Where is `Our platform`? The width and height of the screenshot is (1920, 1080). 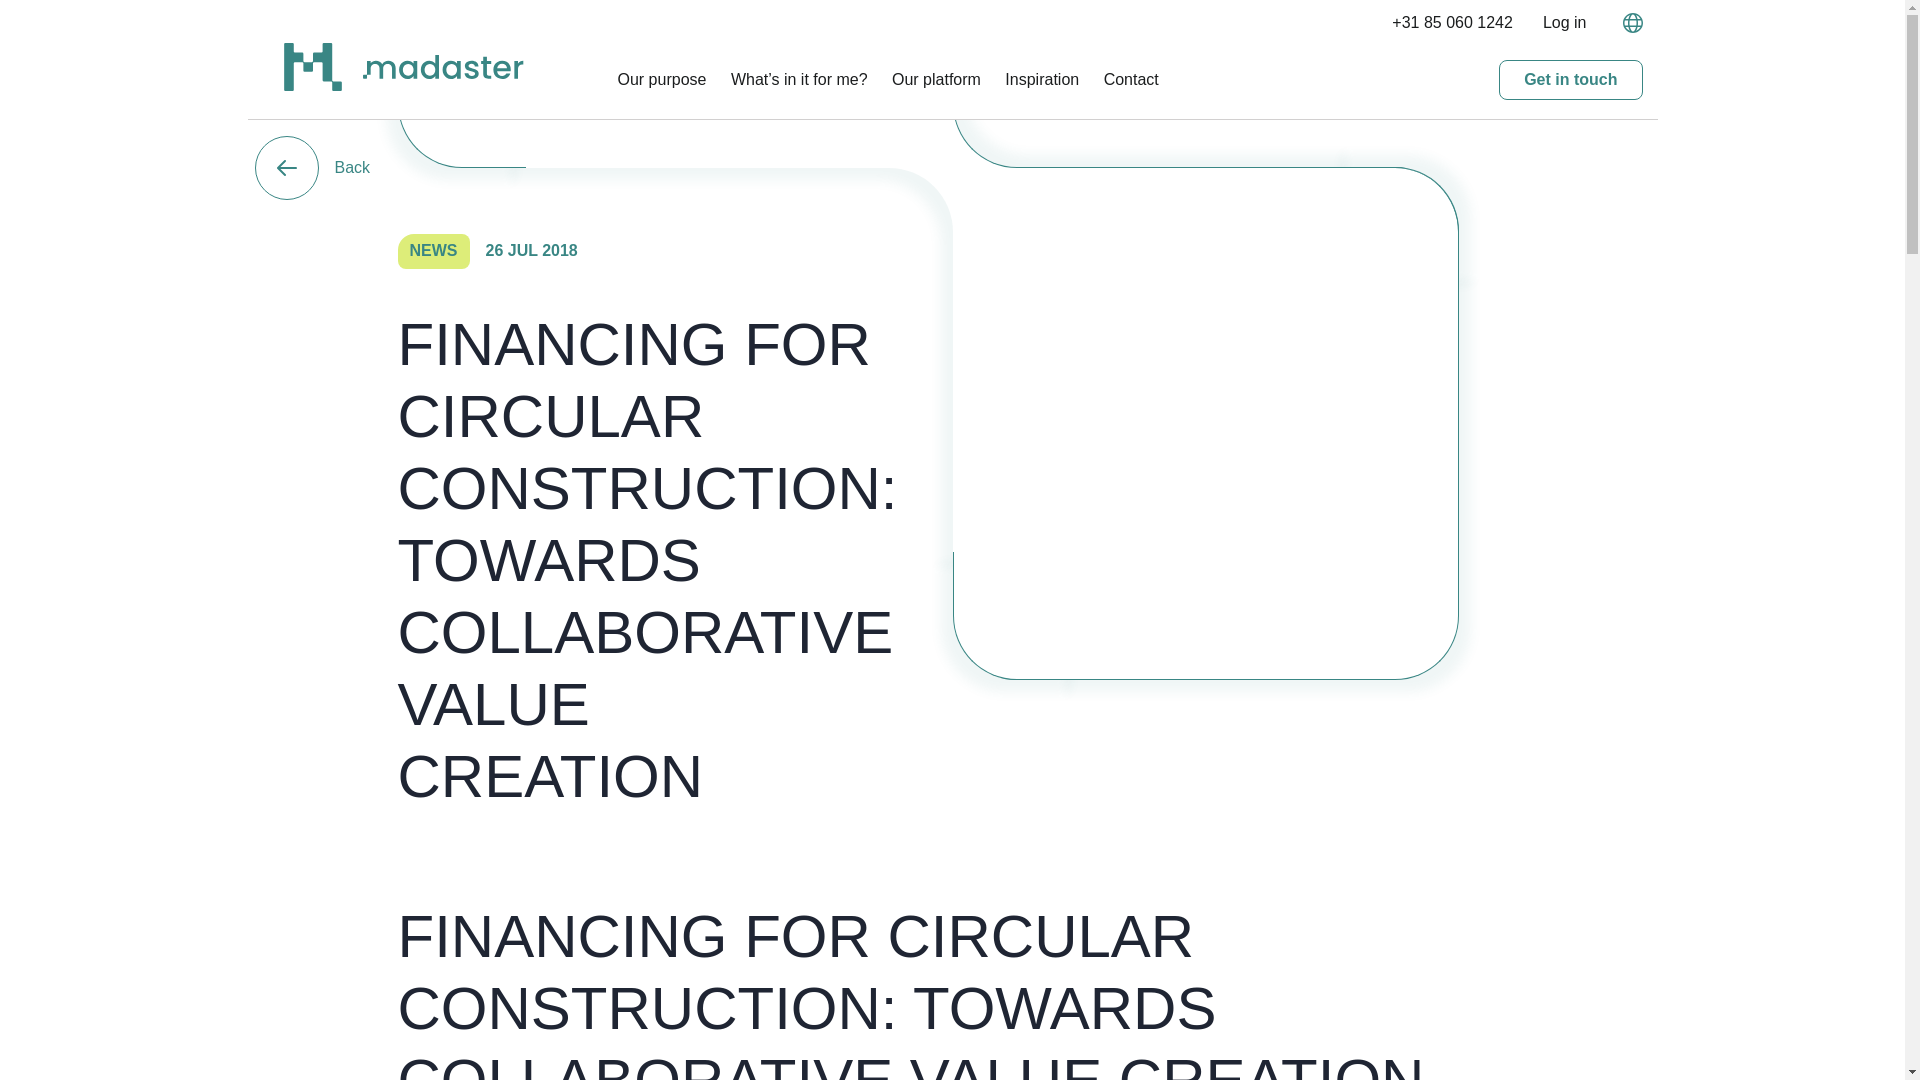 Our platform is located at coordinates (936, 79).